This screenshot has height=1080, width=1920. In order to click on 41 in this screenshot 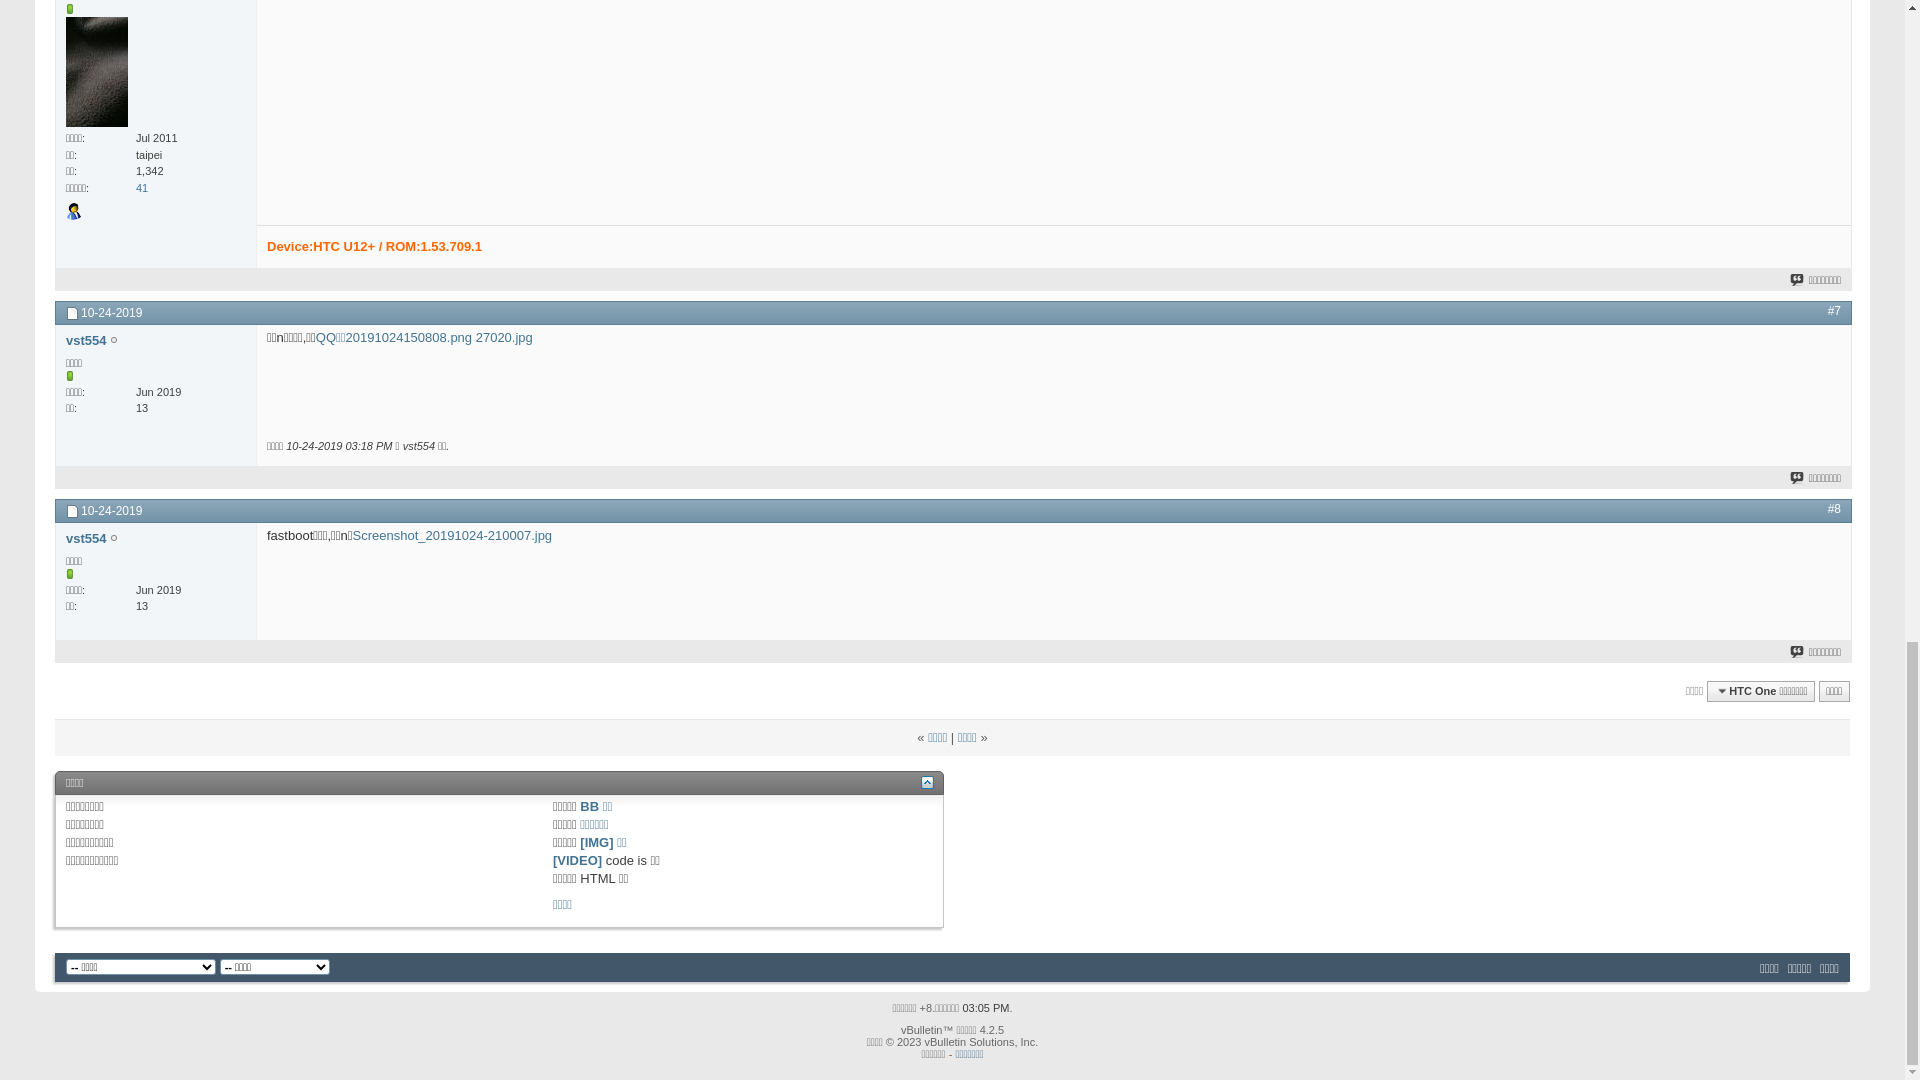, I will do `click(142, 688)`.